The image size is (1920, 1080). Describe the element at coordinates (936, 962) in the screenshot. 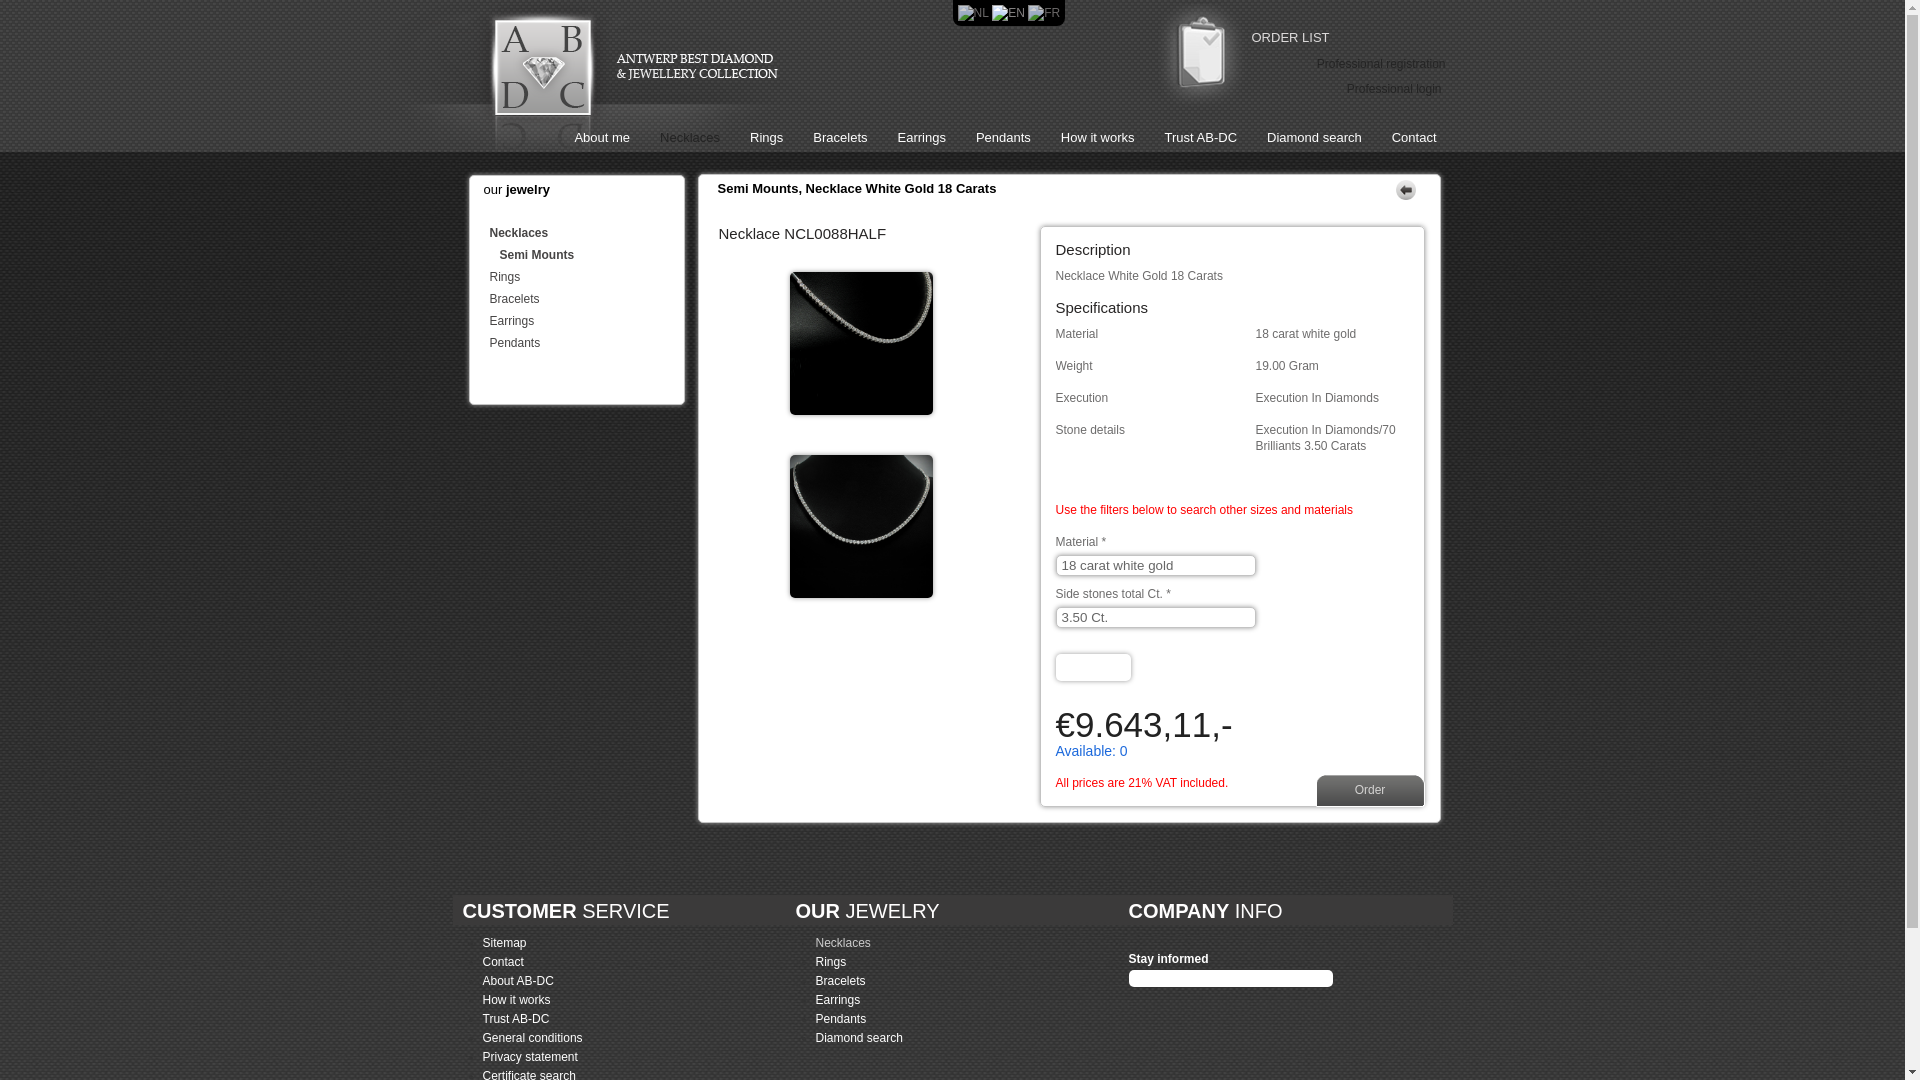

I see `Rings` at that location.